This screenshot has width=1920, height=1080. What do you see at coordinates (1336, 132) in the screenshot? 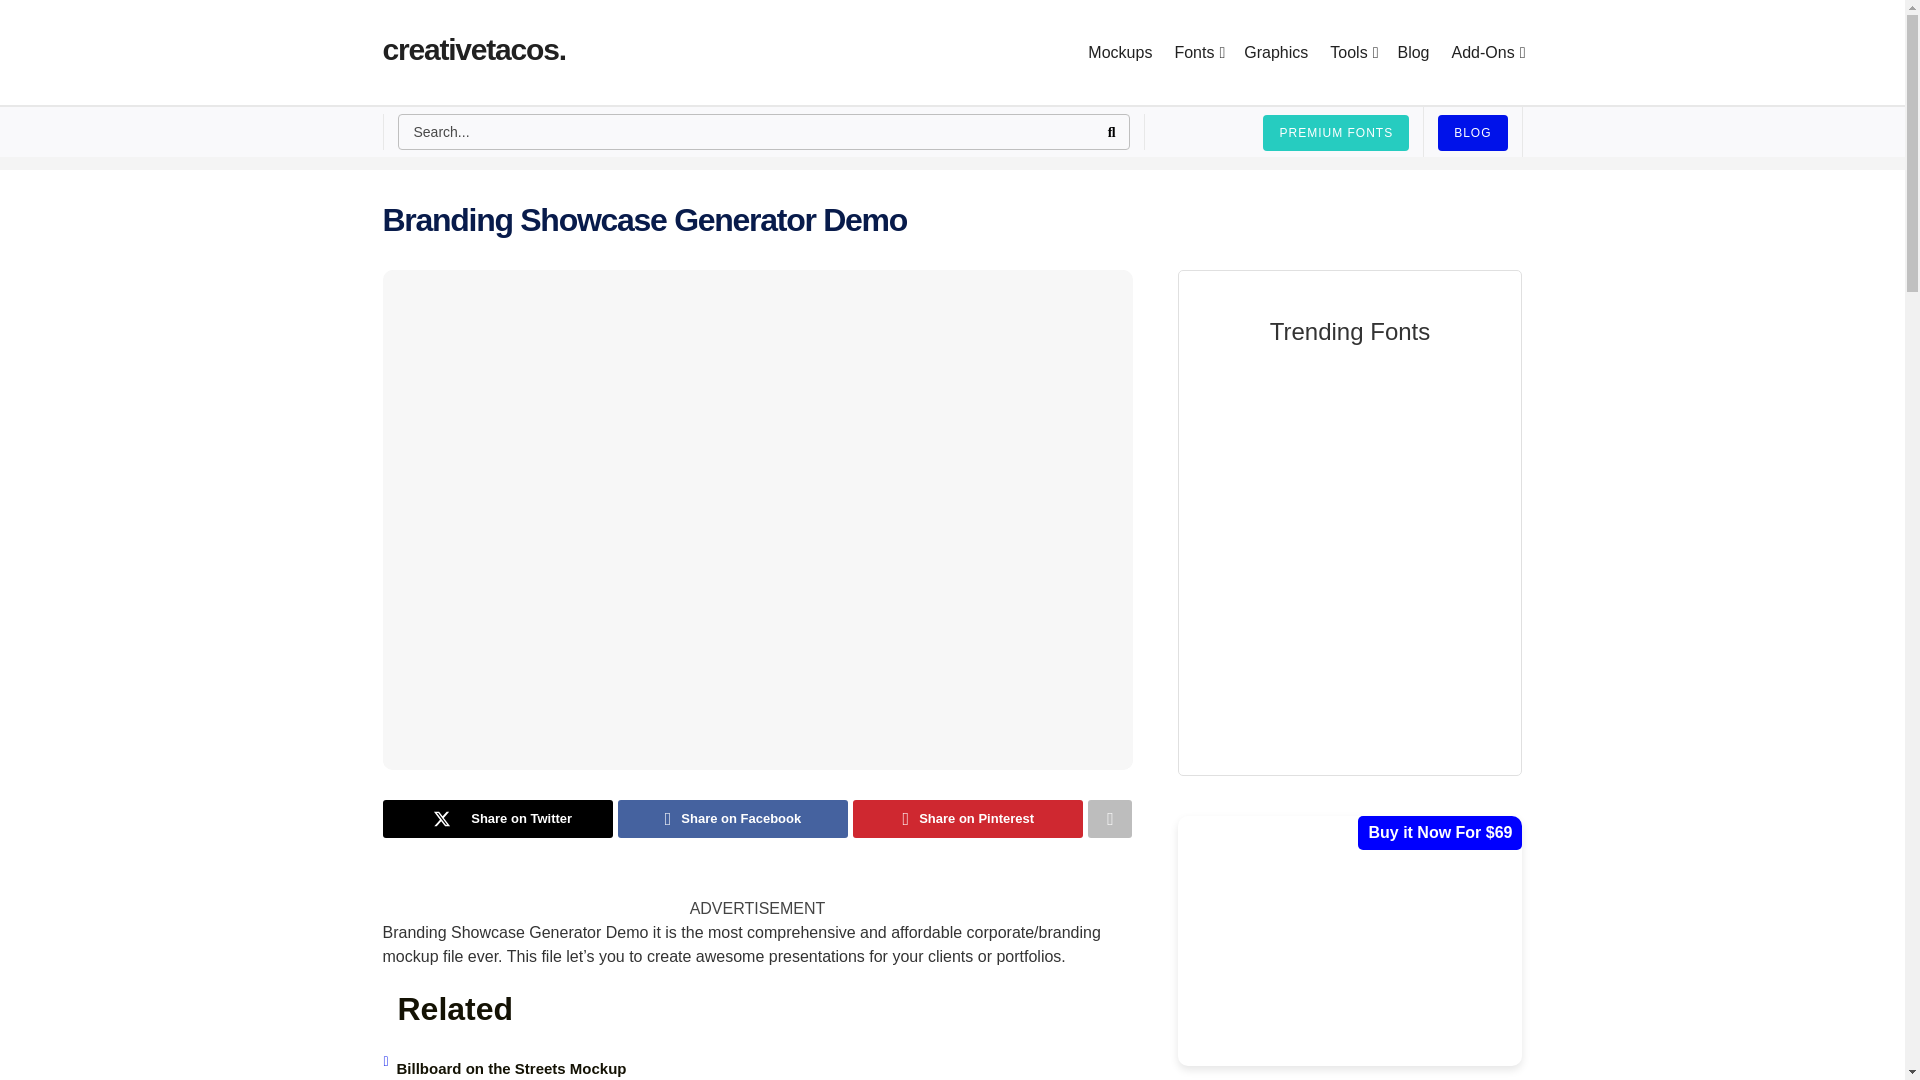
I see `PREMIUM FONTS` at bounding box center [1336, 132].